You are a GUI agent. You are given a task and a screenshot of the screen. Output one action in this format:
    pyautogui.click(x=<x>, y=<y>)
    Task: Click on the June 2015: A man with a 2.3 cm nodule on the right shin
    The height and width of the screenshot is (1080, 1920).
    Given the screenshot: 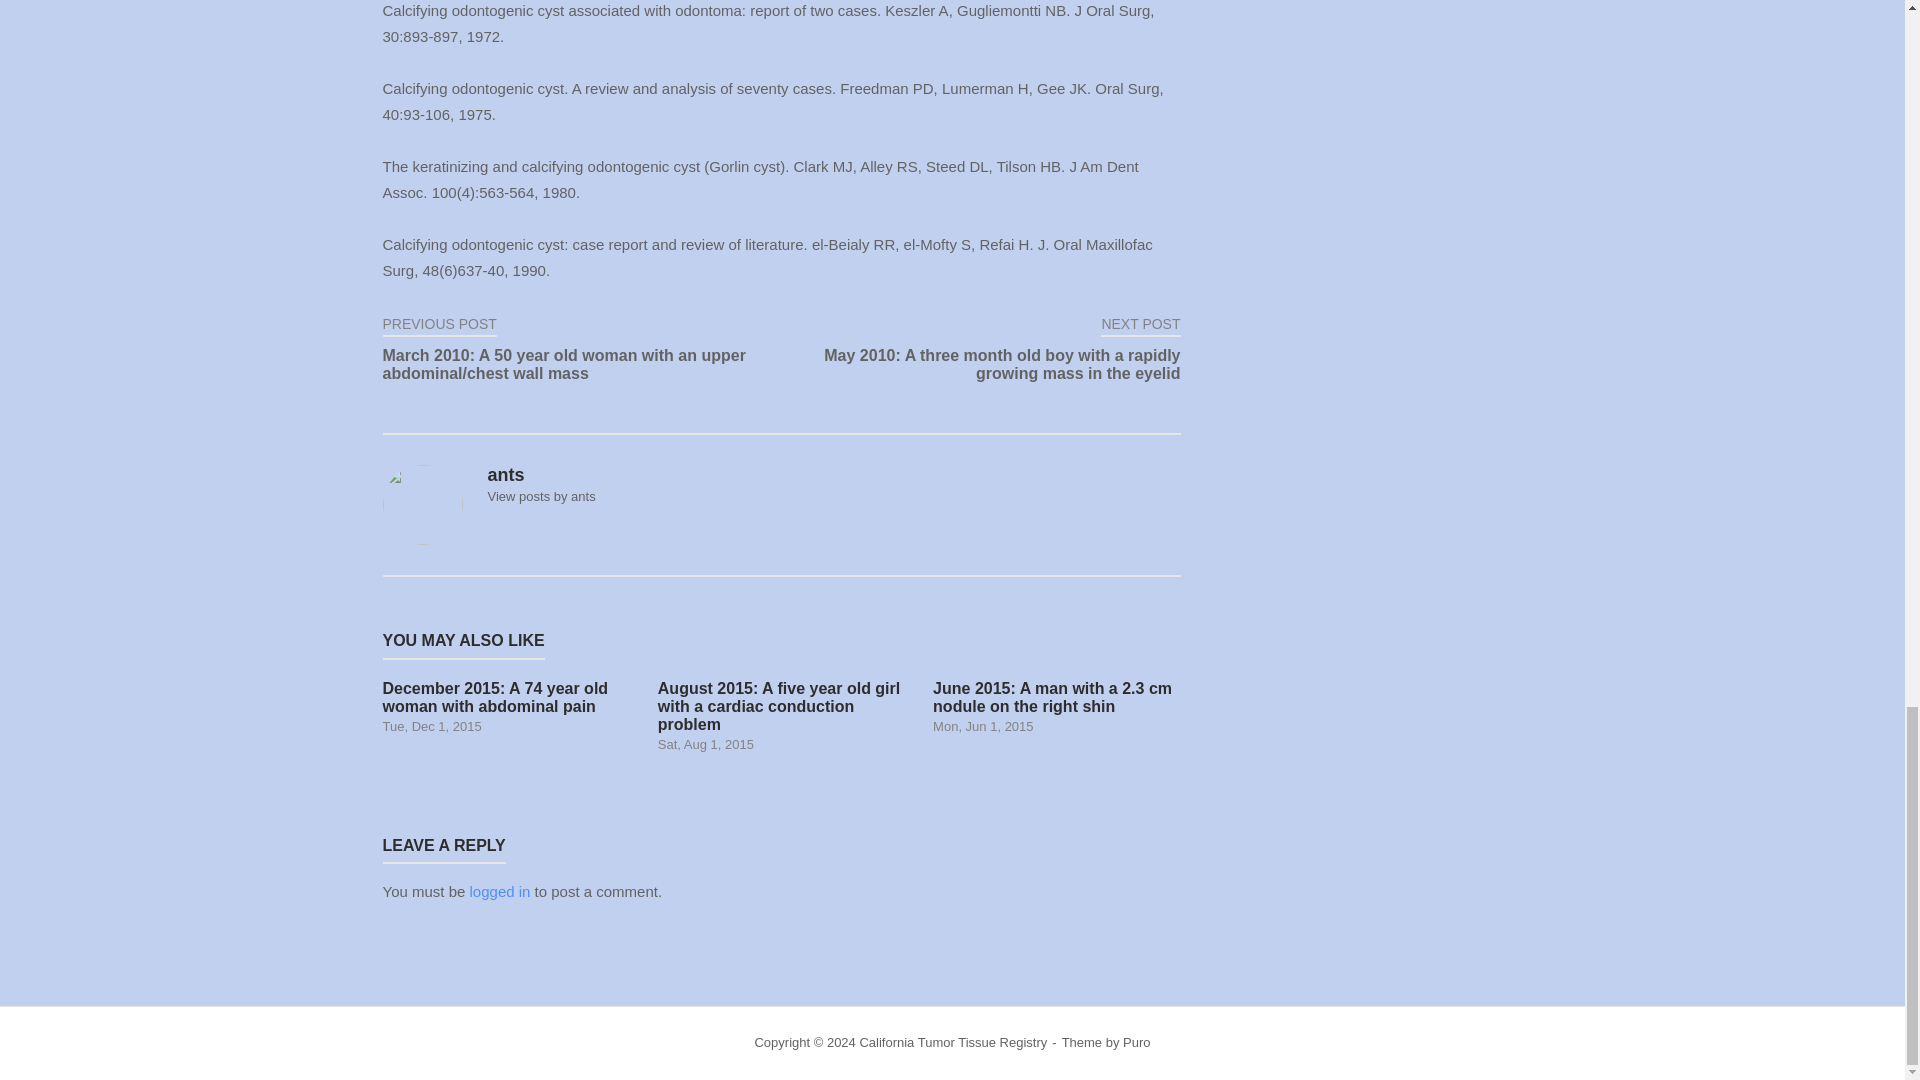 What is the action you would take?
    pyautogui.click(x=1056, y=707)
    